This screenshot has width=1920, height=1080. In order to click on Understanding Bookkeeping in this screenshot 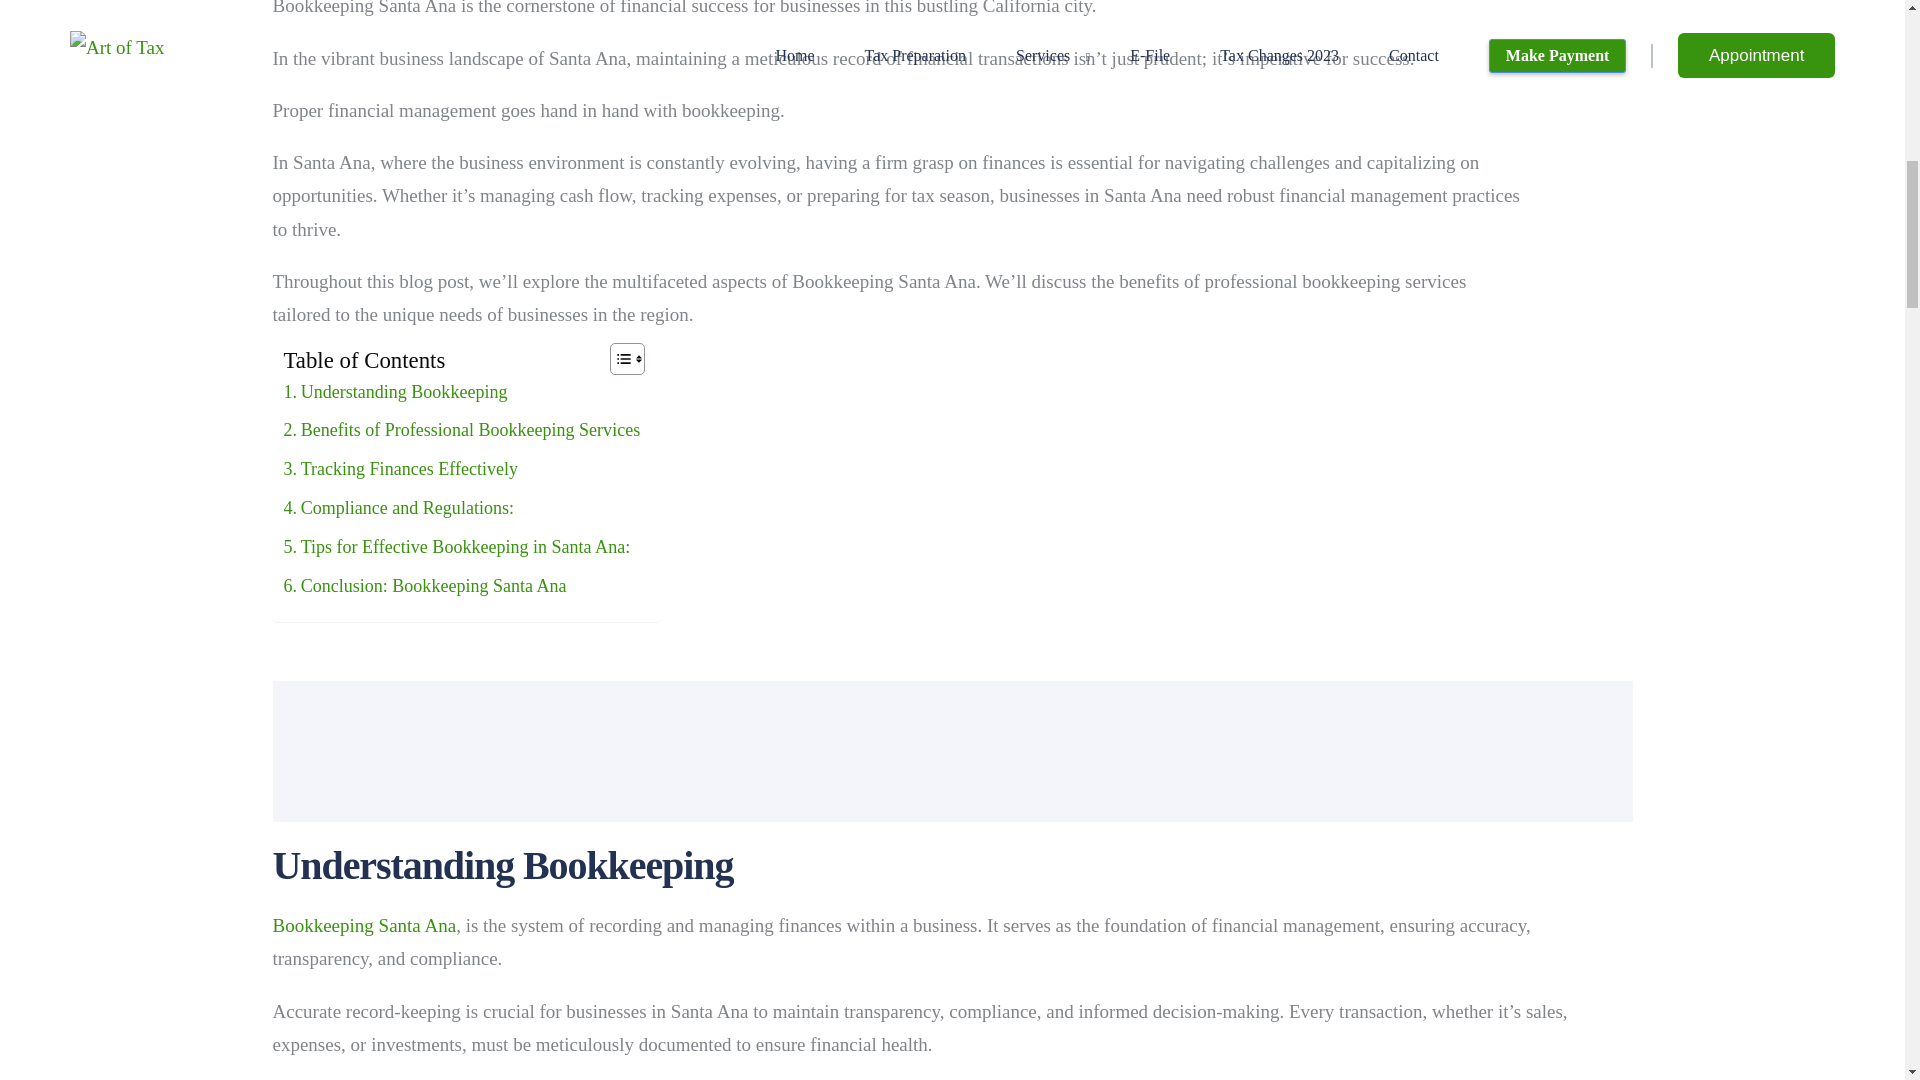, I will do `click(396, 397)`.